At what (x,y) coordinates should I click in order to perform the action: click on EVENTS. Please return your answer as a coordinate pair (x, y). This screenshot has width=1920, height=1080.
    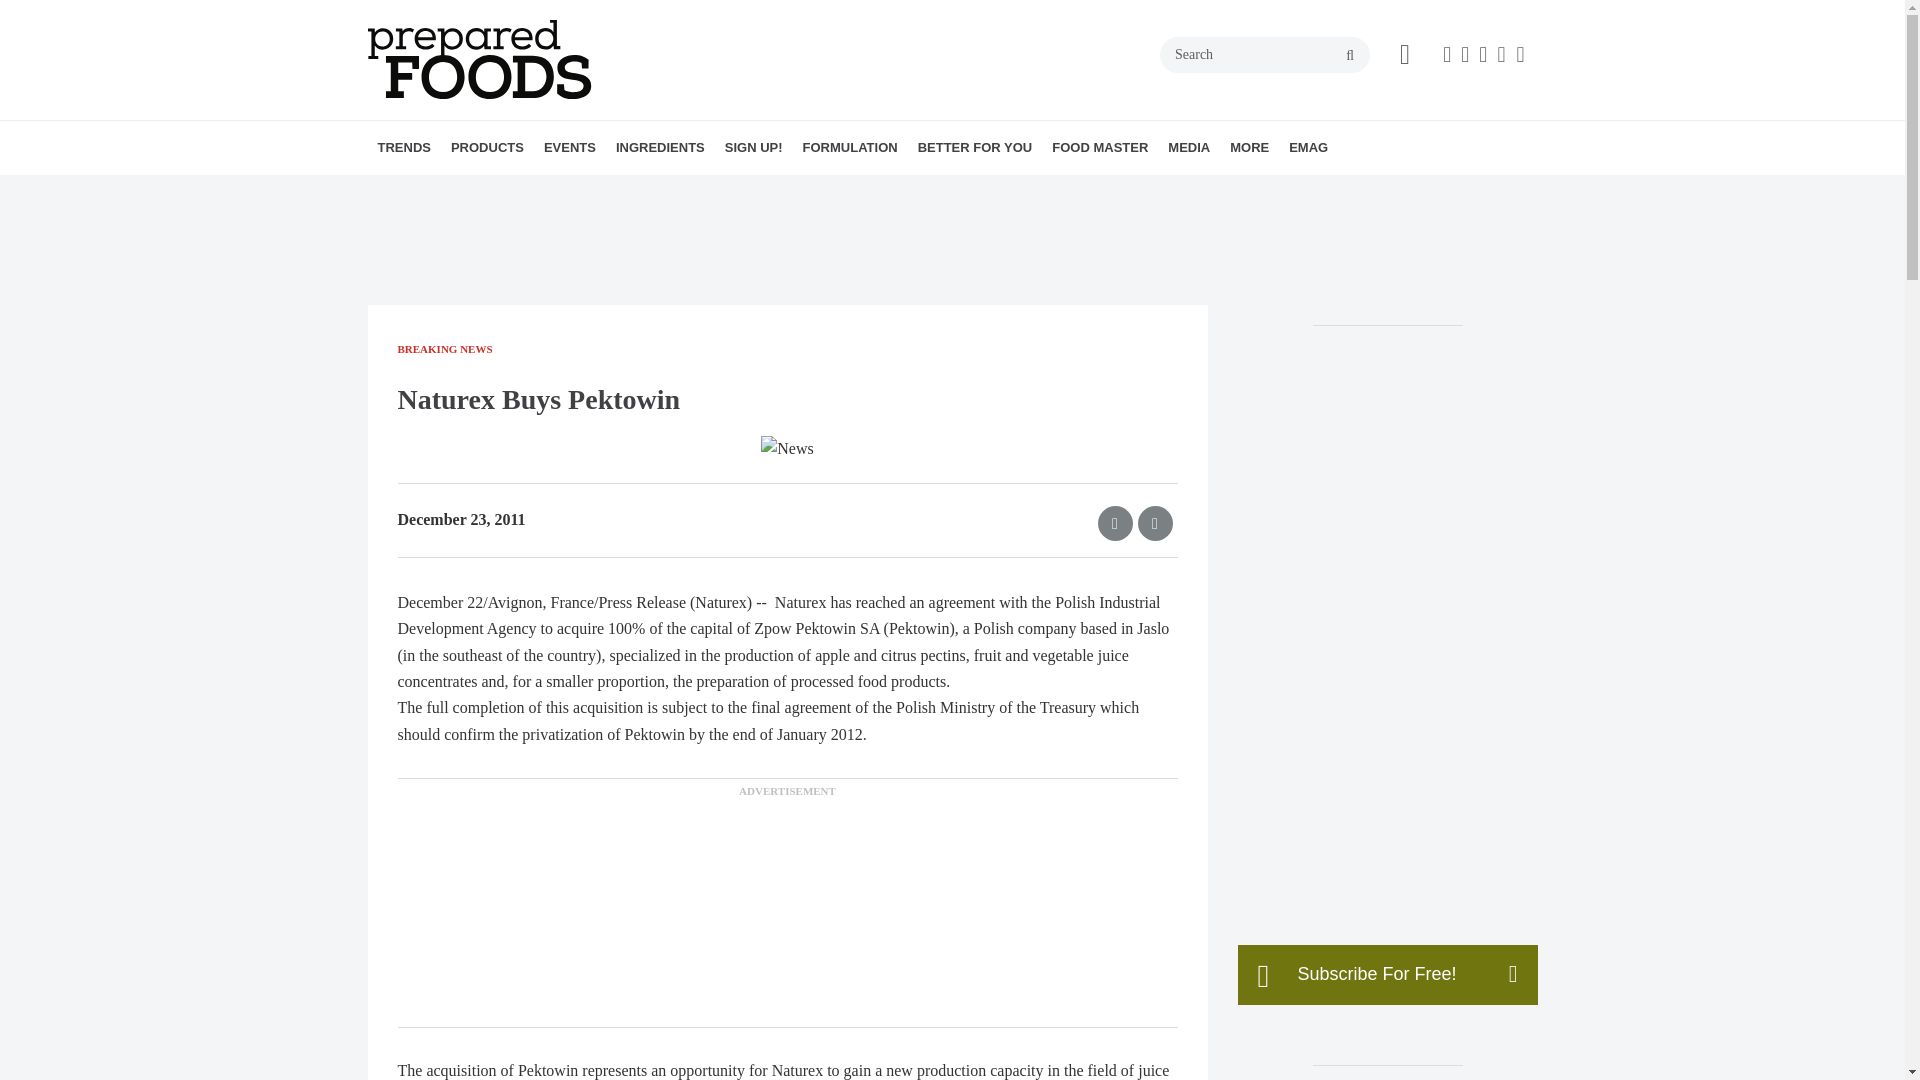
    Looking at the image, I should click on (570, 147).